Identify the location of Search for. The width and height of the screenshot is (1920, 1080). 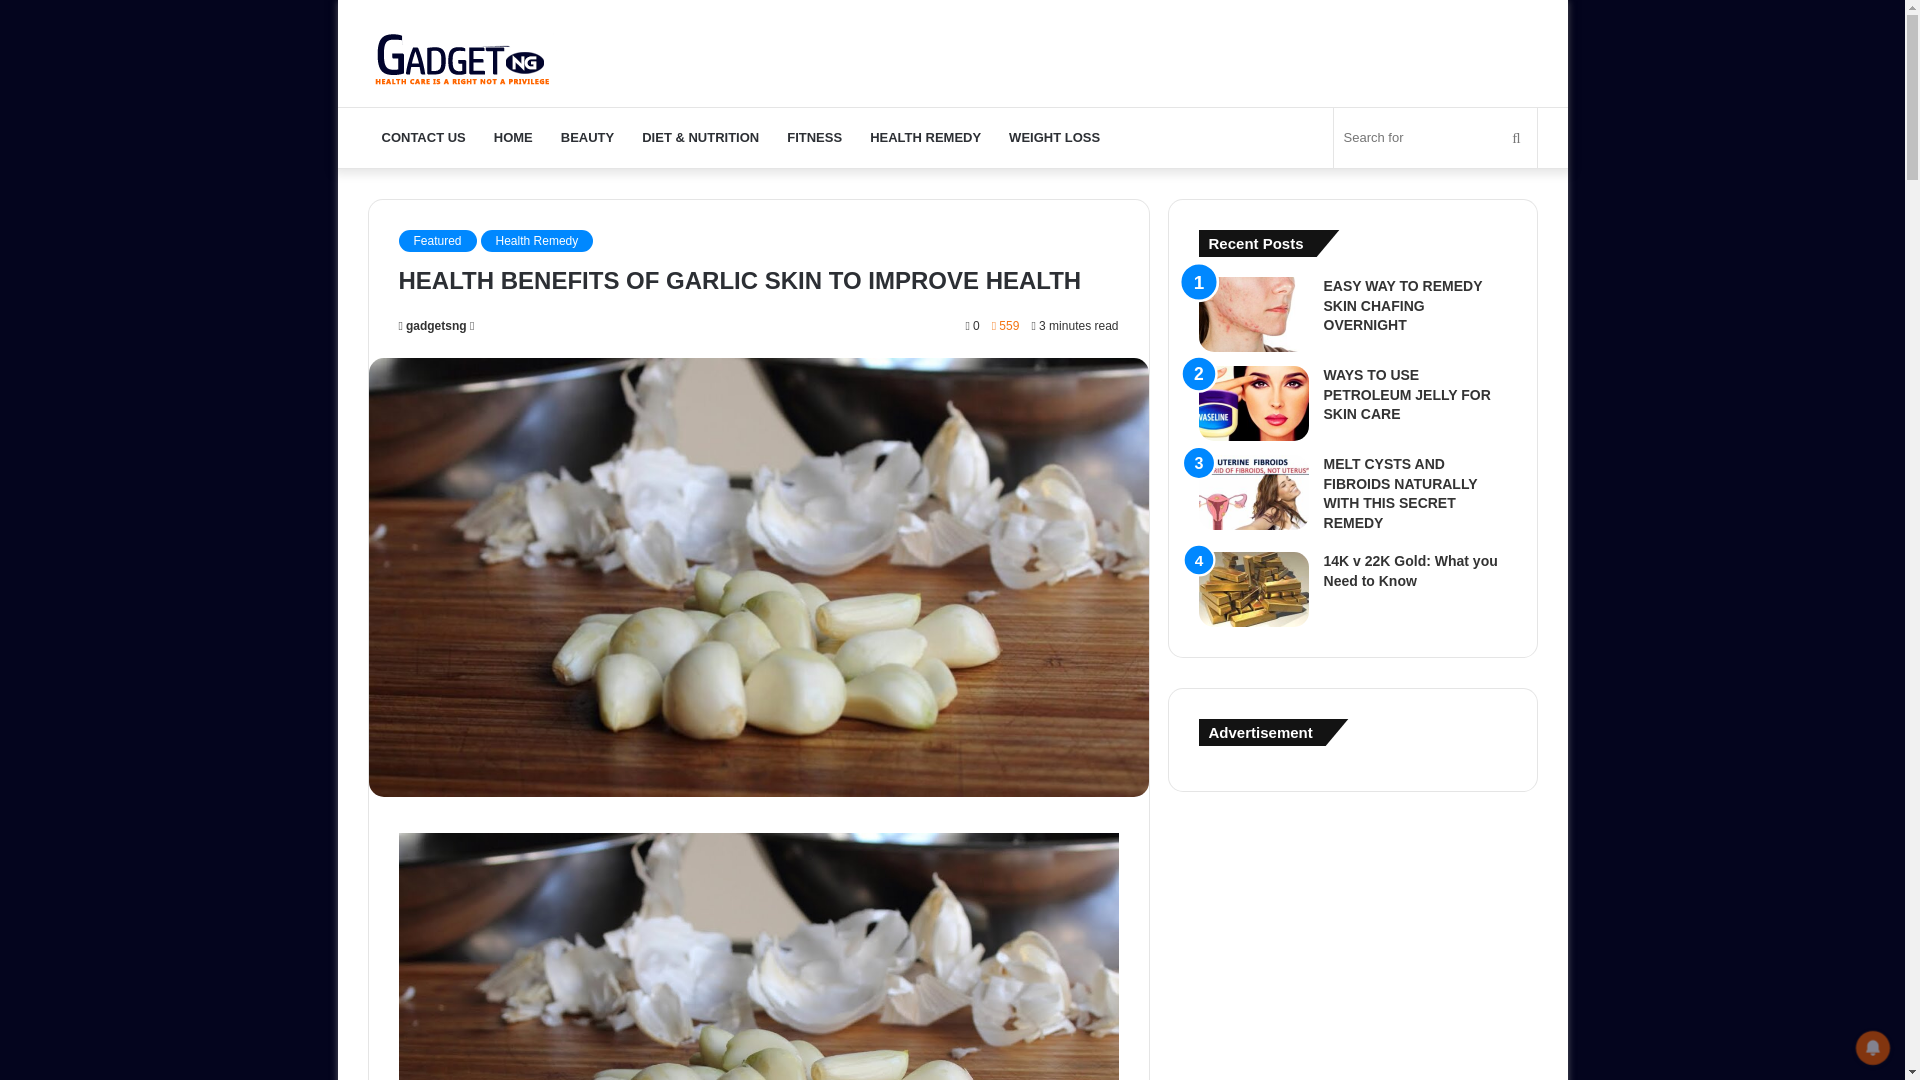
(1436, 138).